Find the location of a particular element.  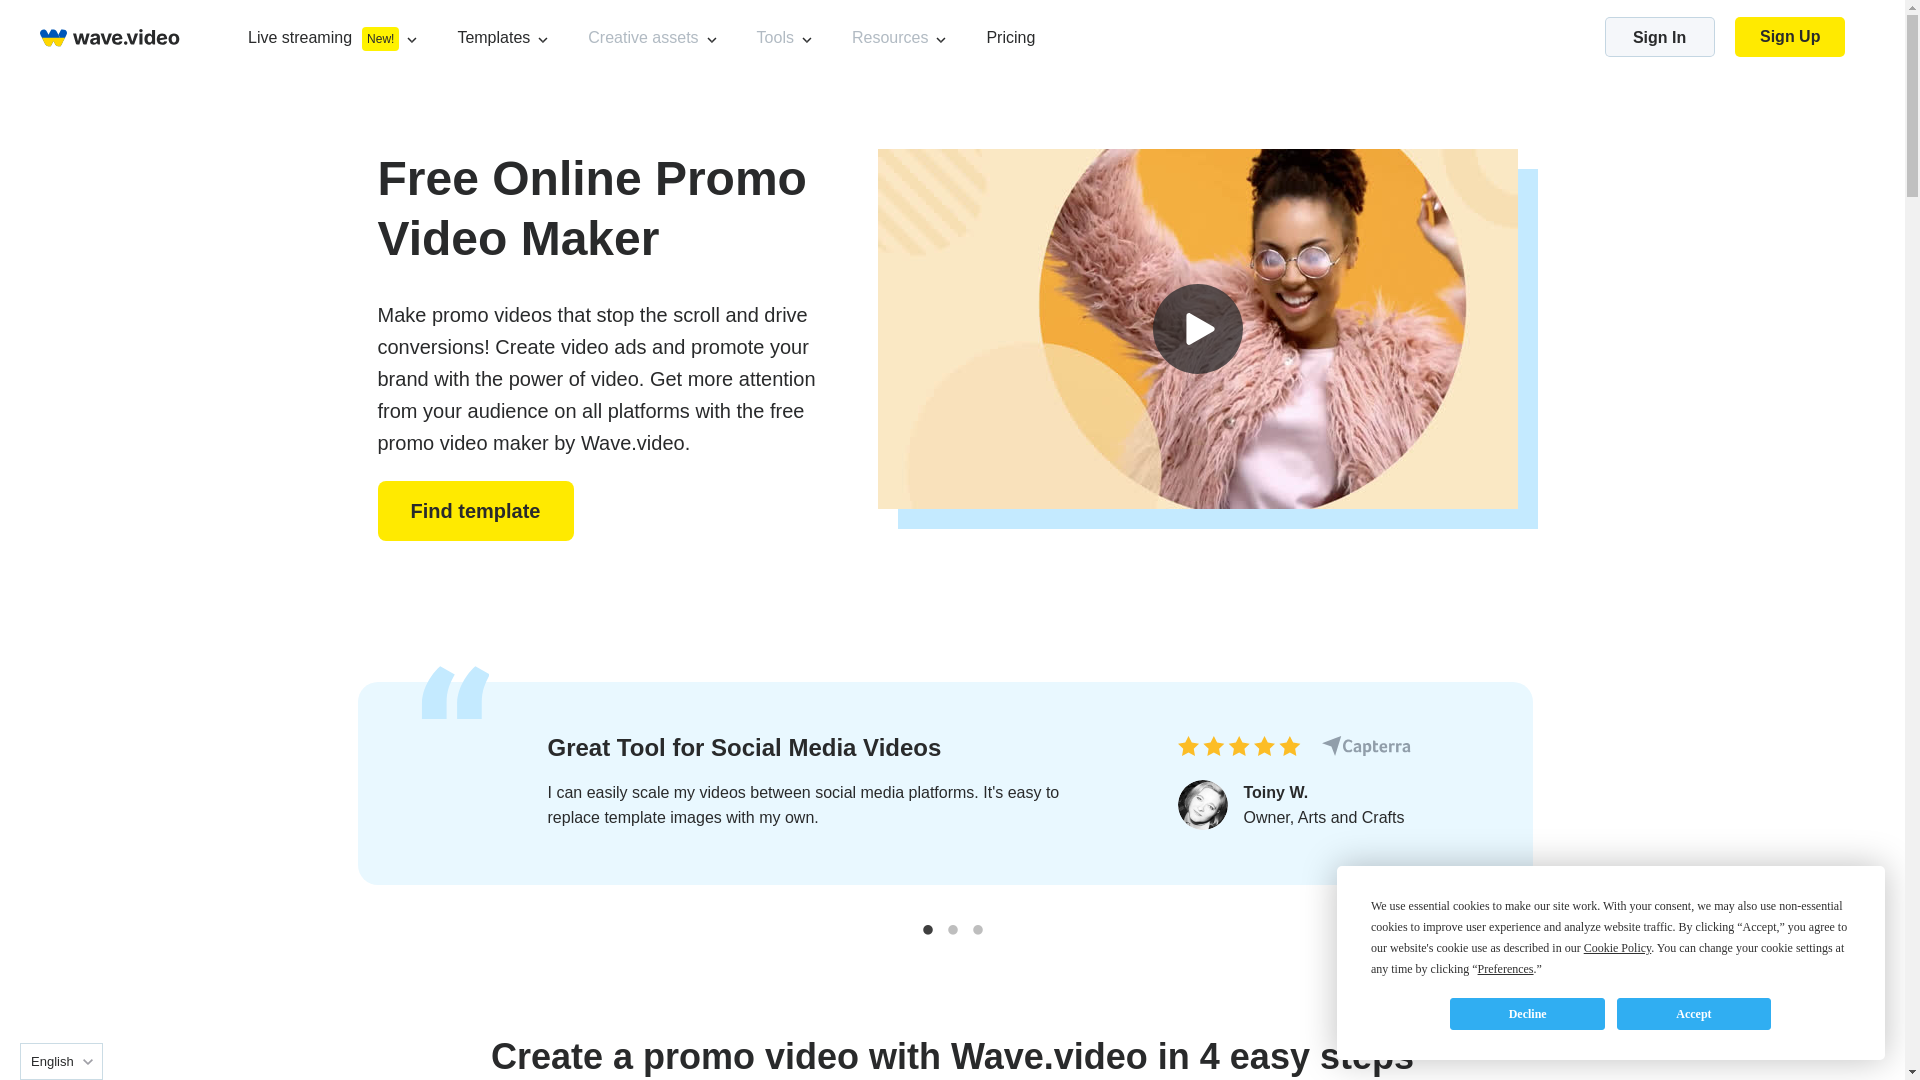

Templates is located at coordinates (492, 36).